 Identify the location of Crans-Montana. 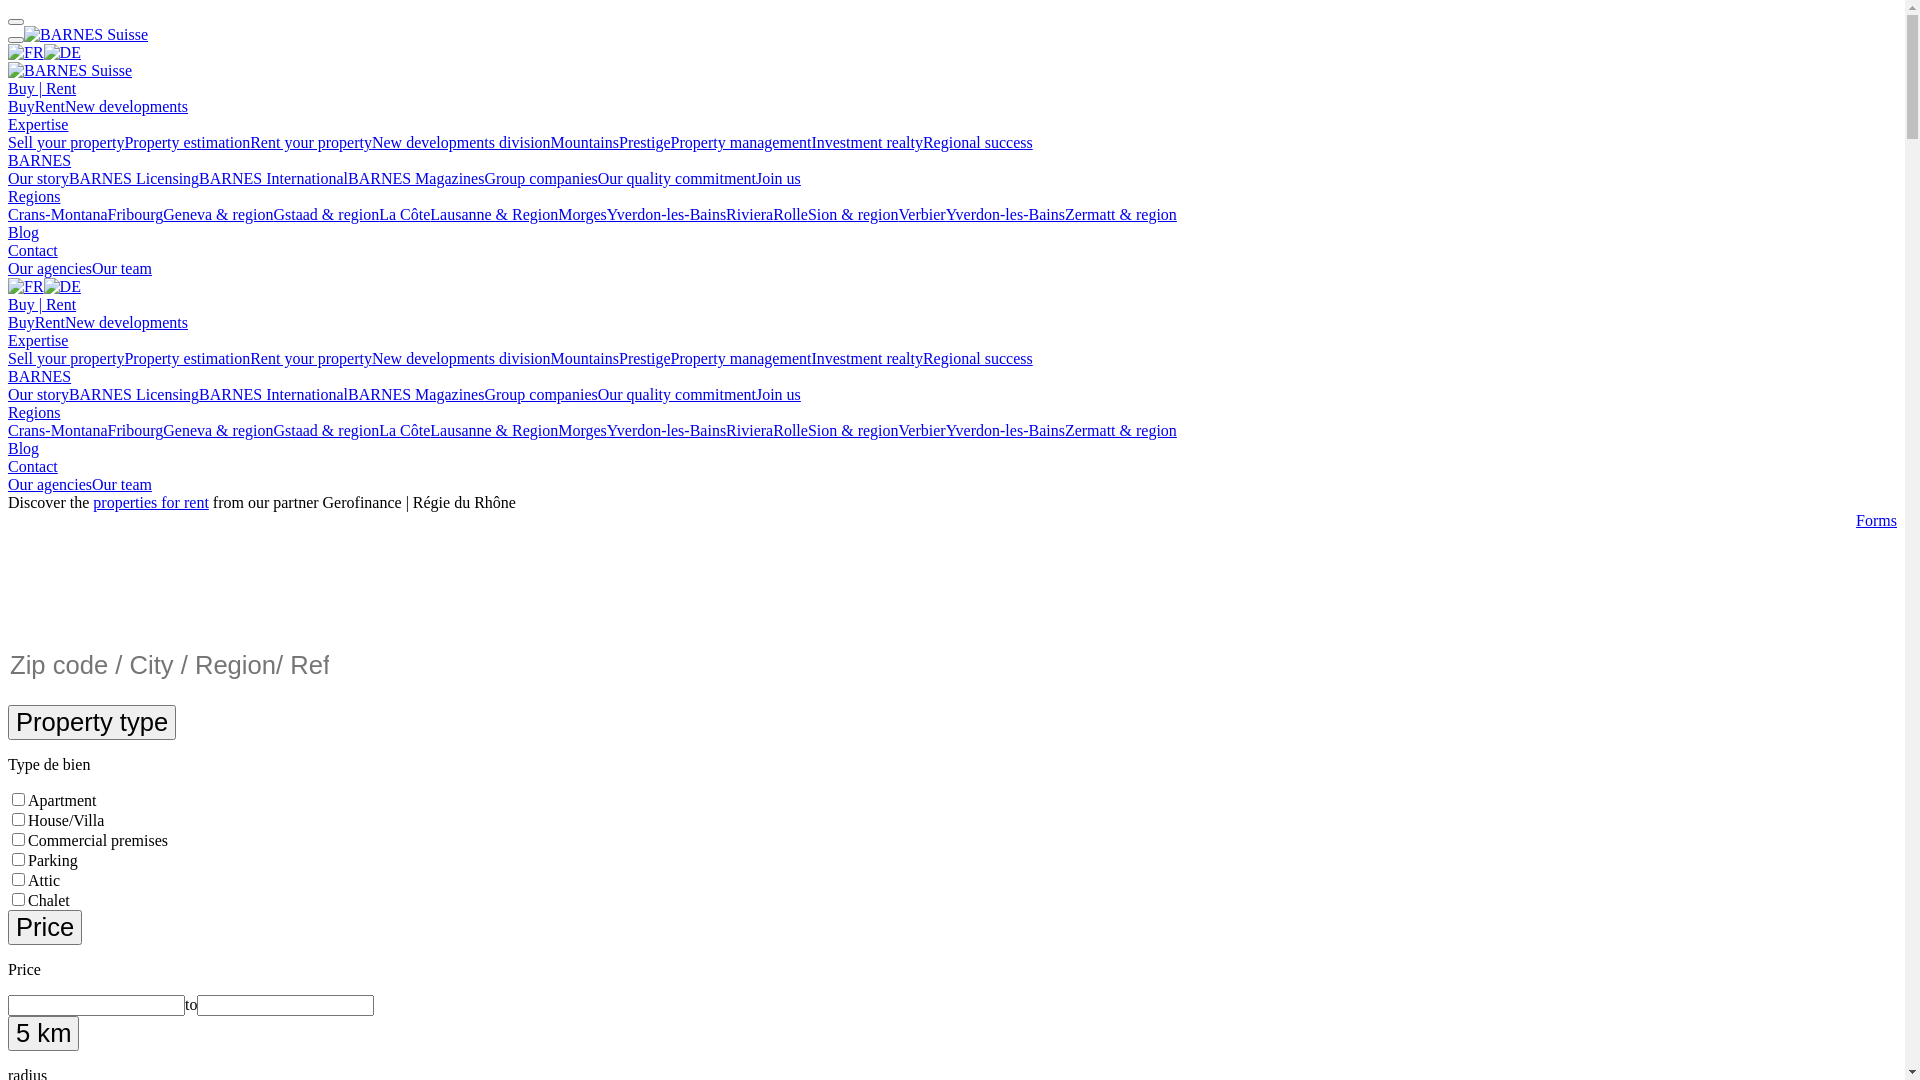
(58, 430).